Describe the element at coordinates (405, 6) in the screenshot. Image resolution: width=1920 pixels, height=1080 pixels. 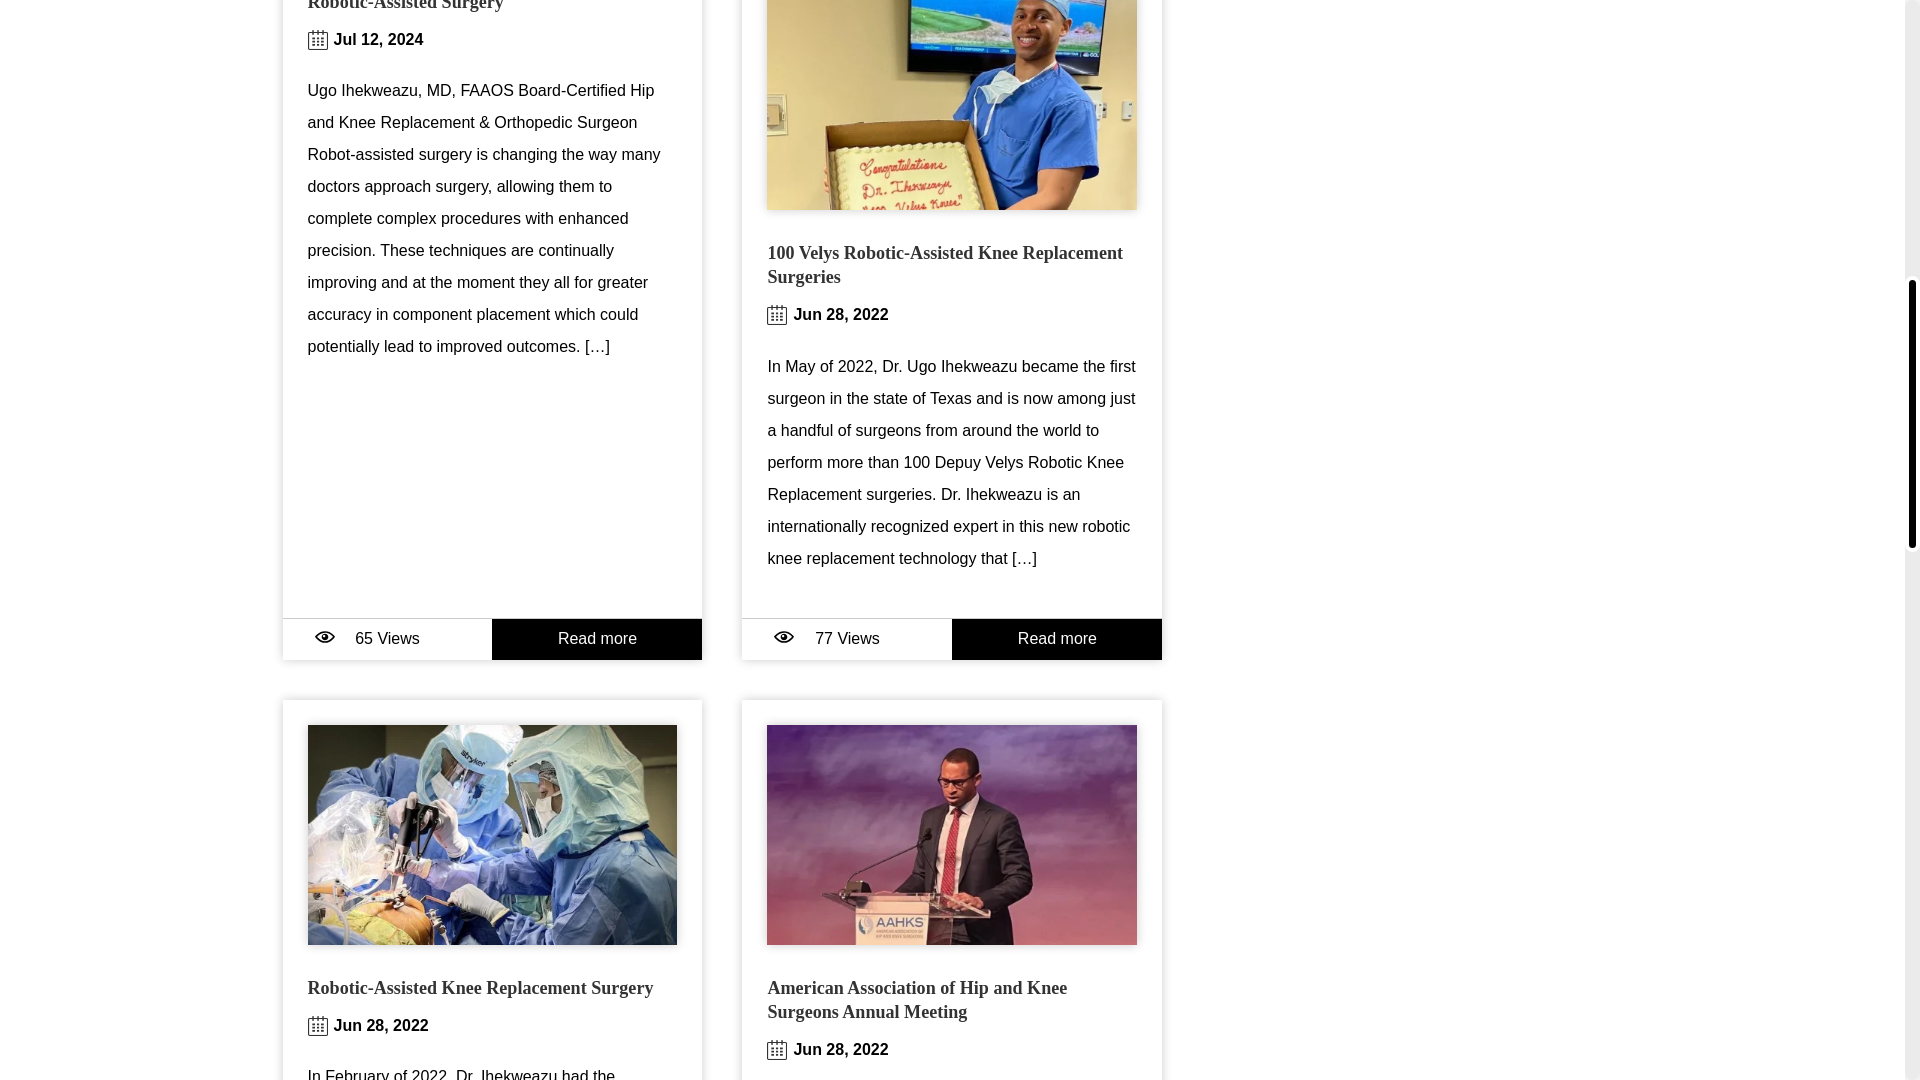
I see `Robotic-Assisted Surgery` at that location.